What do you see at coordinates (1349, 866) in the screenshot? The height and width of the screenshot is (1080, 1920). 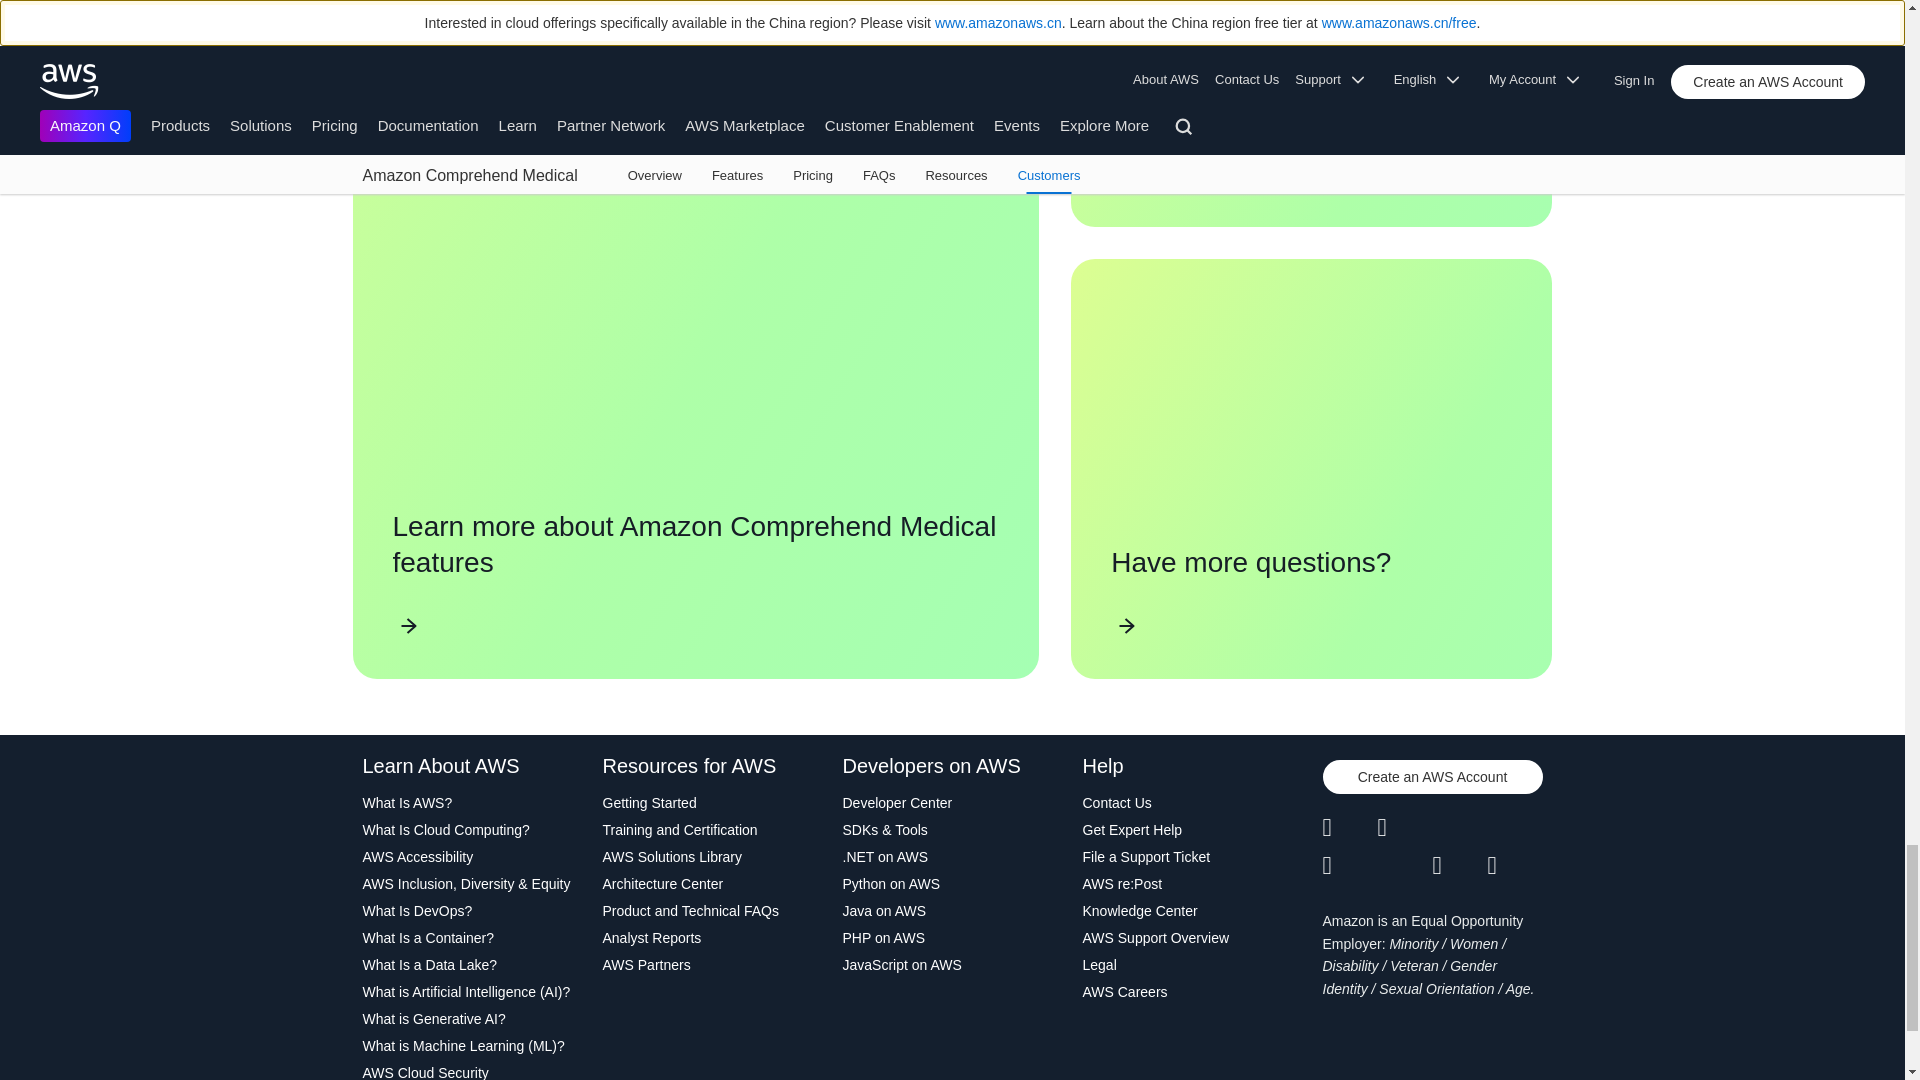 I see `Twitch` at bounding box center [1349, 866].